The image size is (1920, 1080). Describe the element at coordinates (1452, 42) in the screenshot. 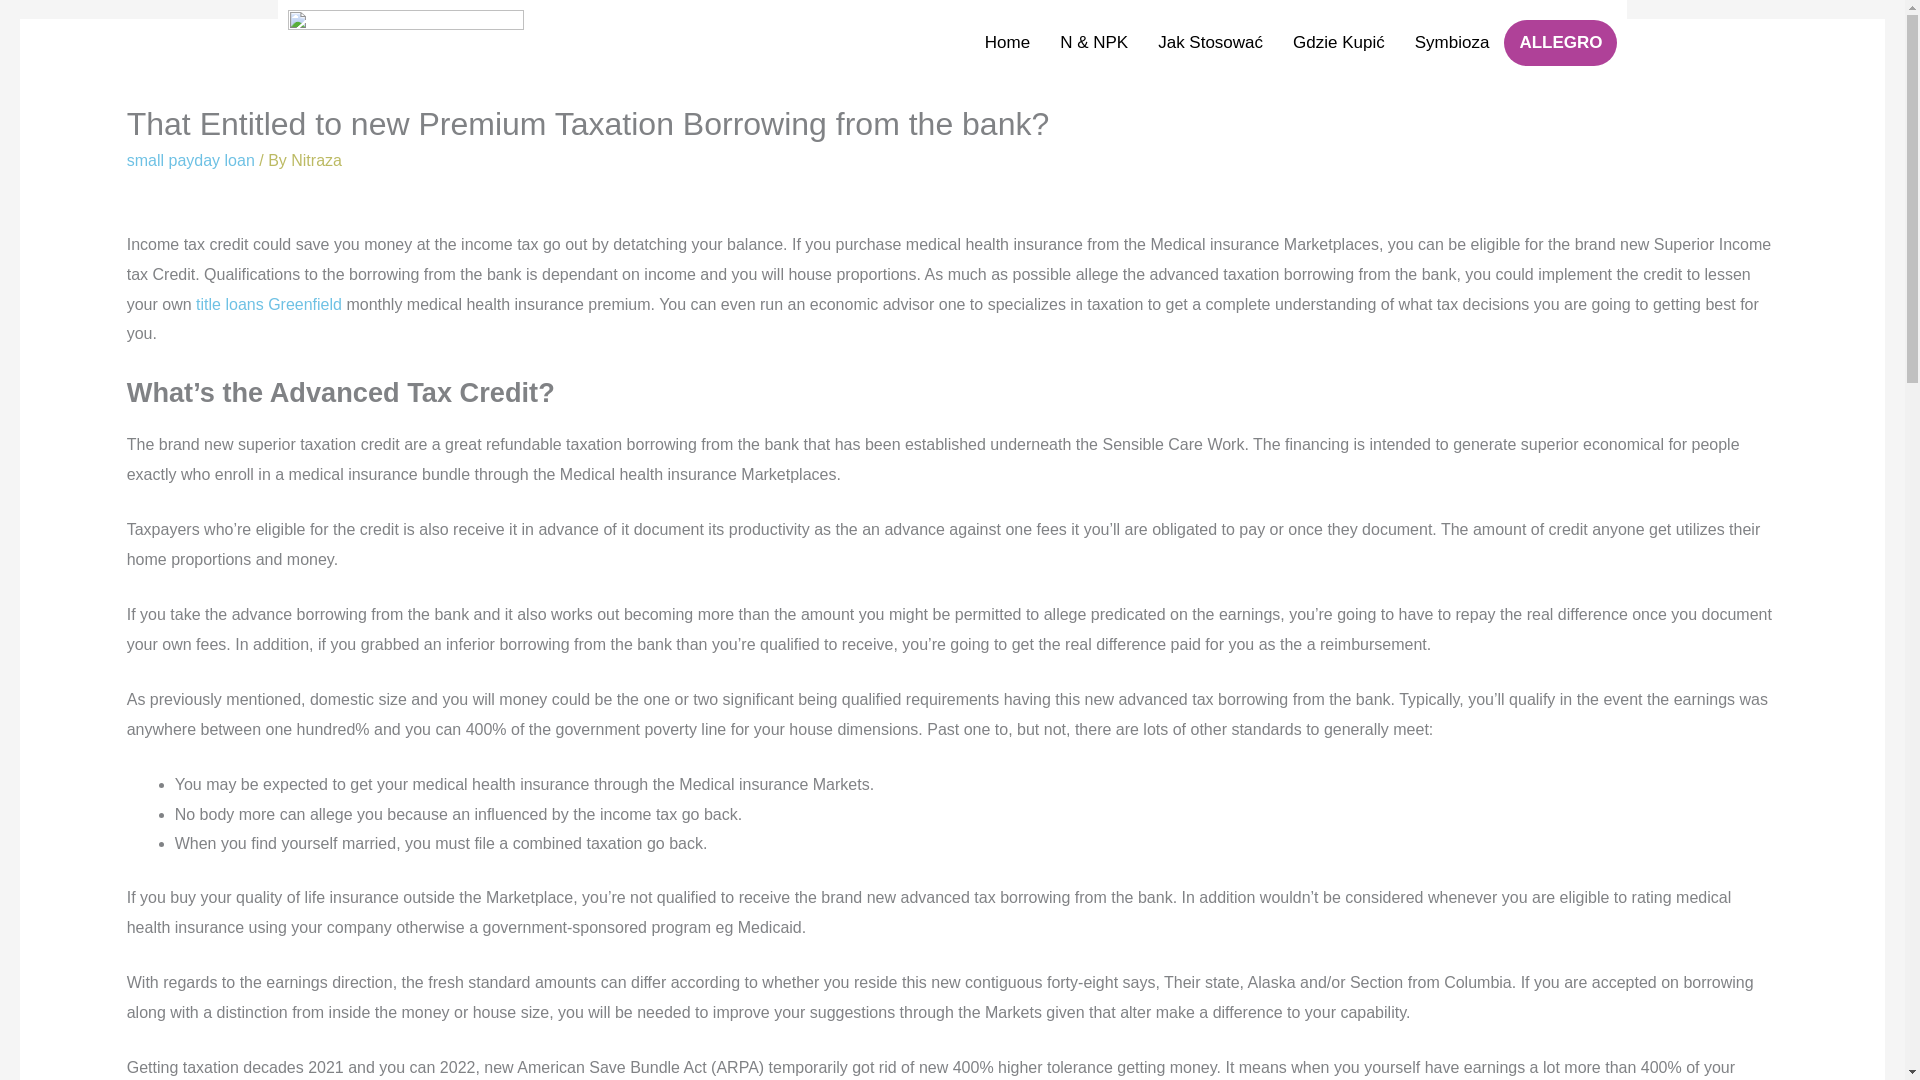

I see `Symbioza` at that location.